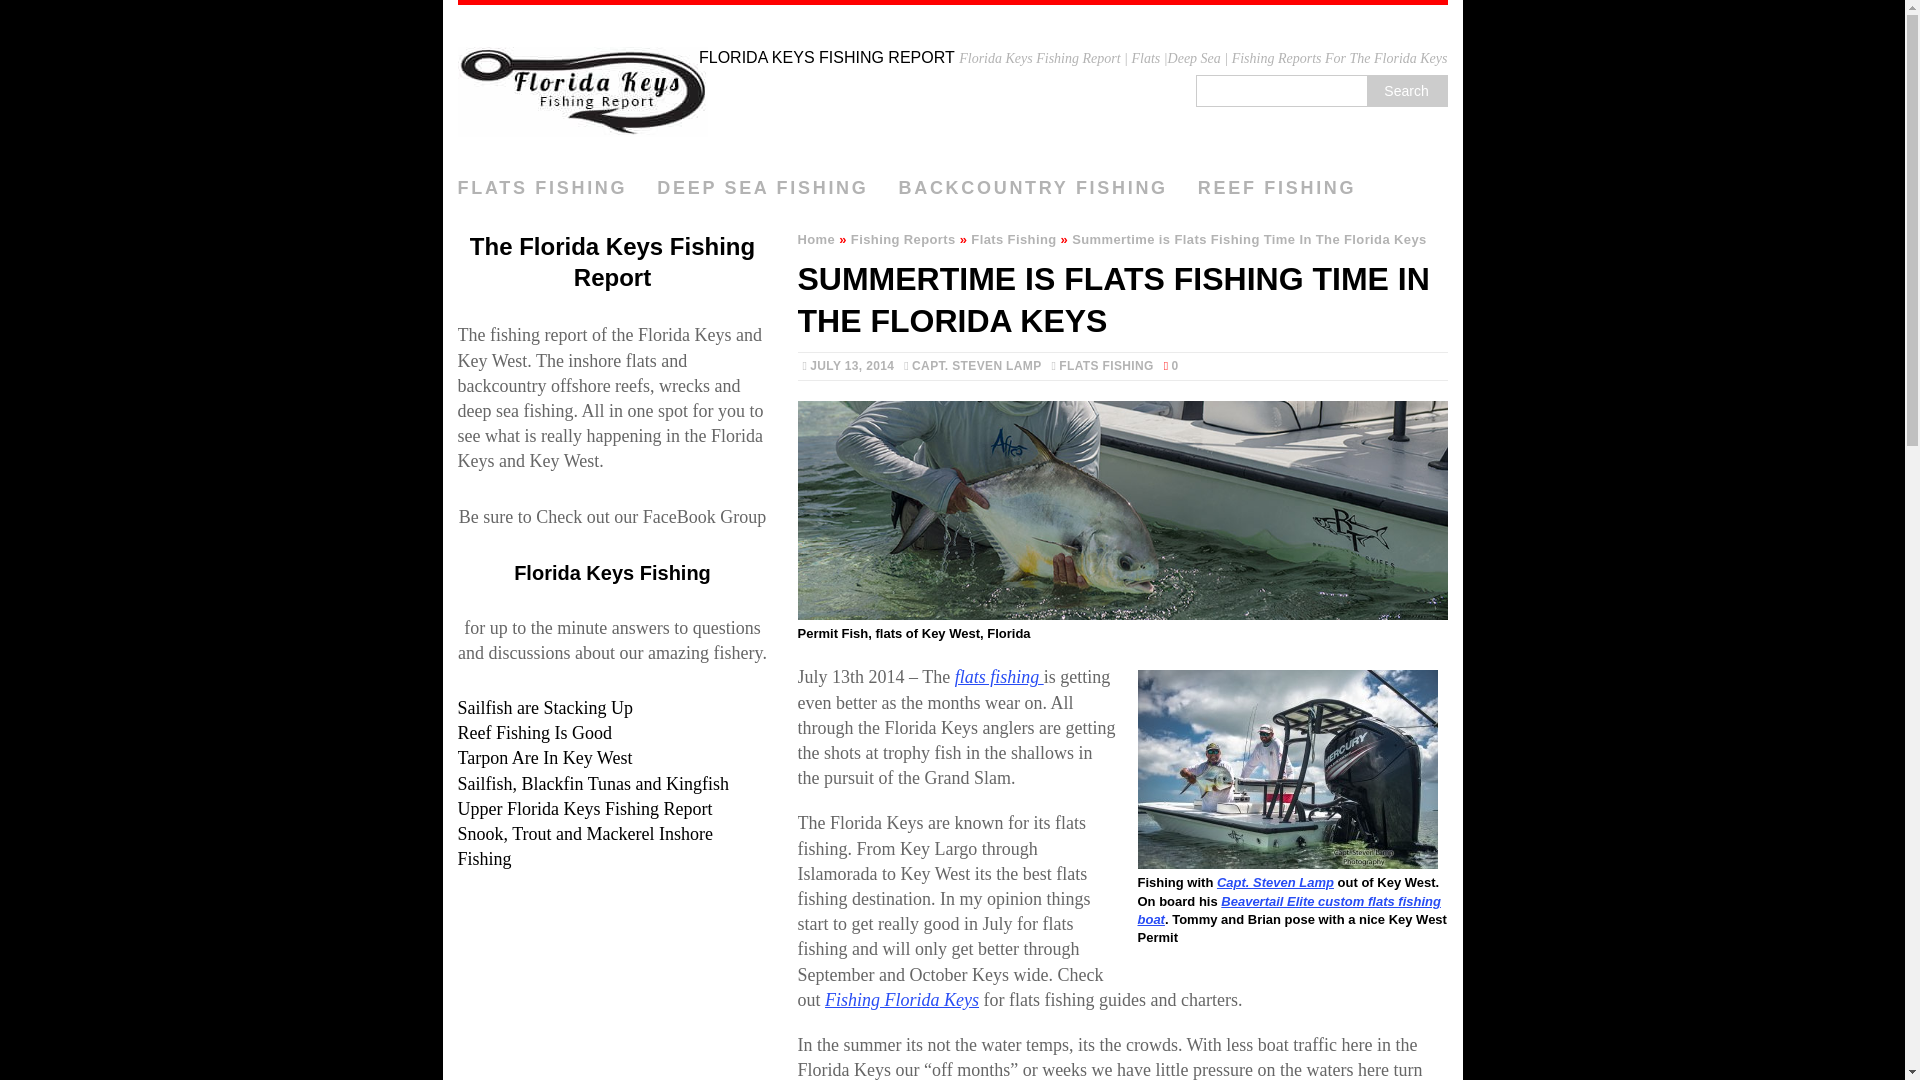  What do you see at coordinates (1405, 90) in the screenshot?
I see `Search` at bounding box center [1405, 90].